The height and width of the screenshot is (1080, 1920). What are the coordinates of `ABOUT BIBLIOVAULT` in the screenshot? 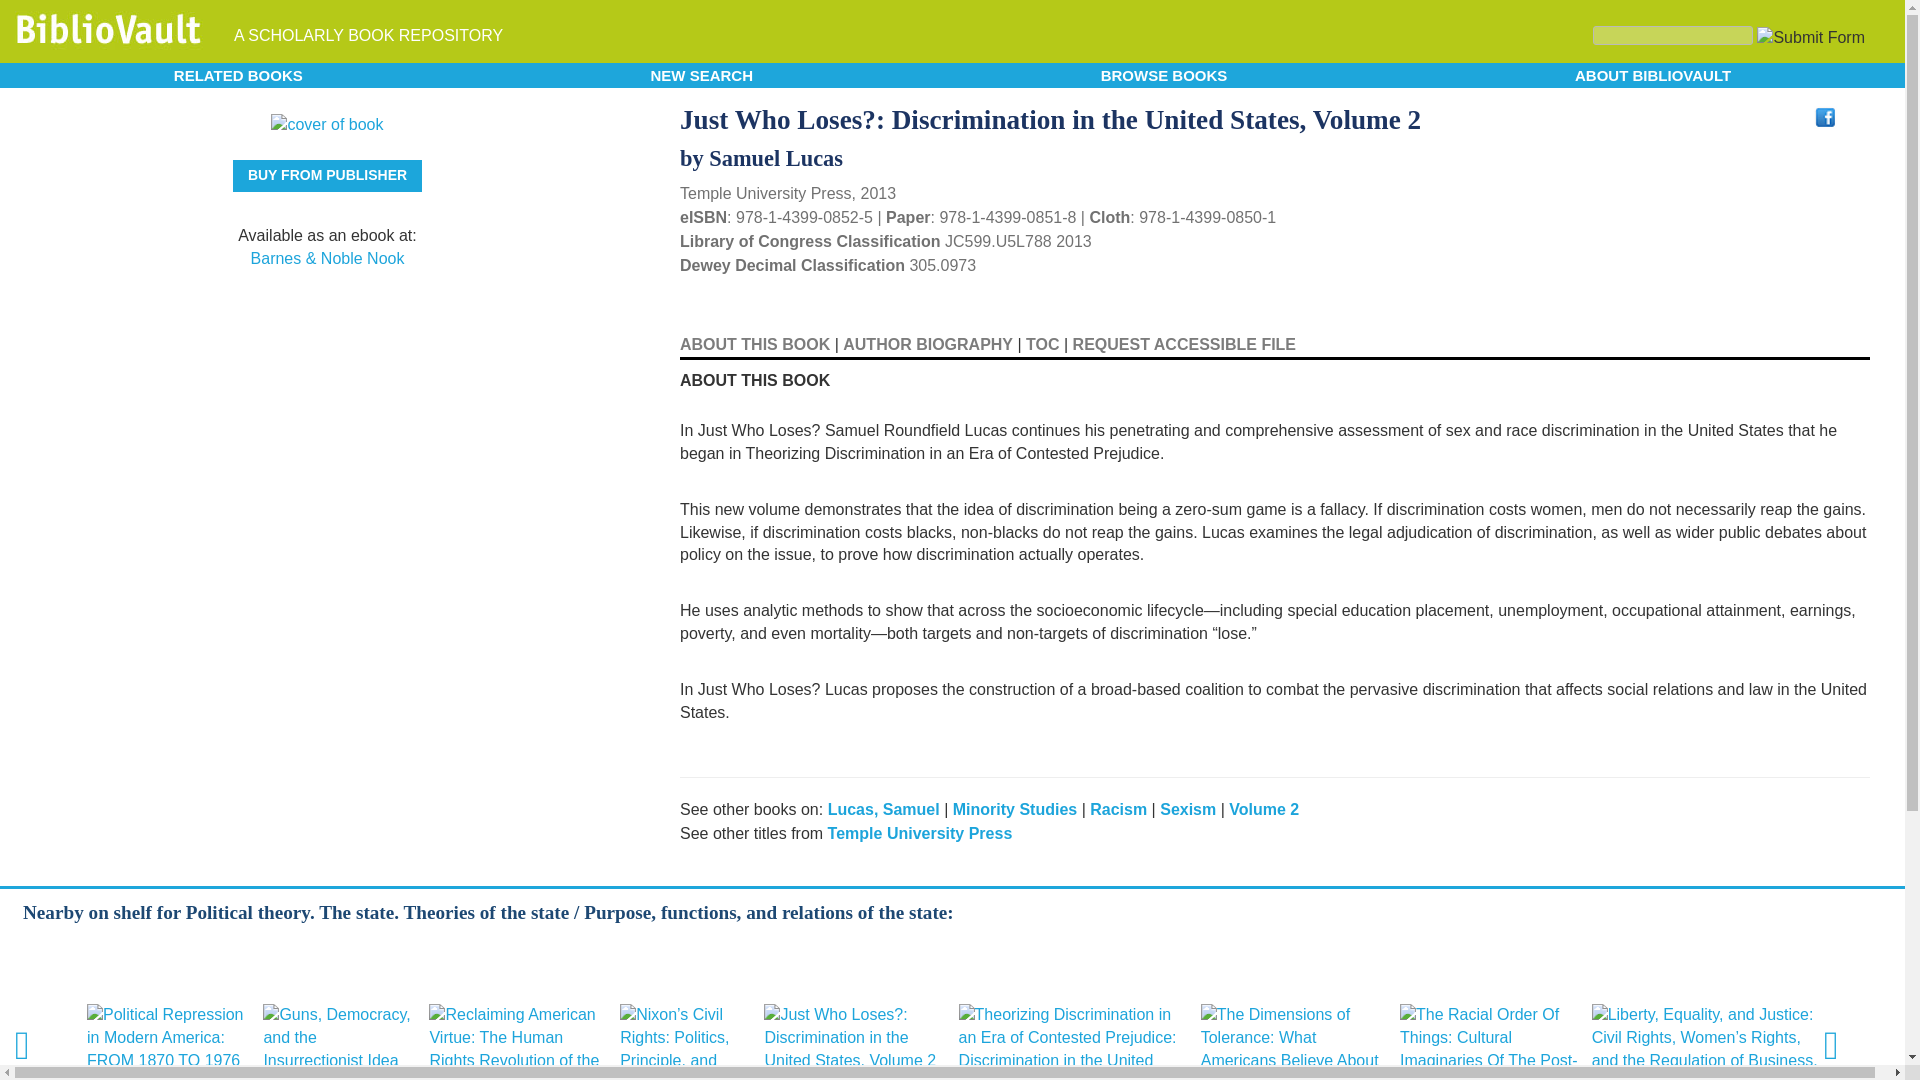 It's located at (1652, 74).